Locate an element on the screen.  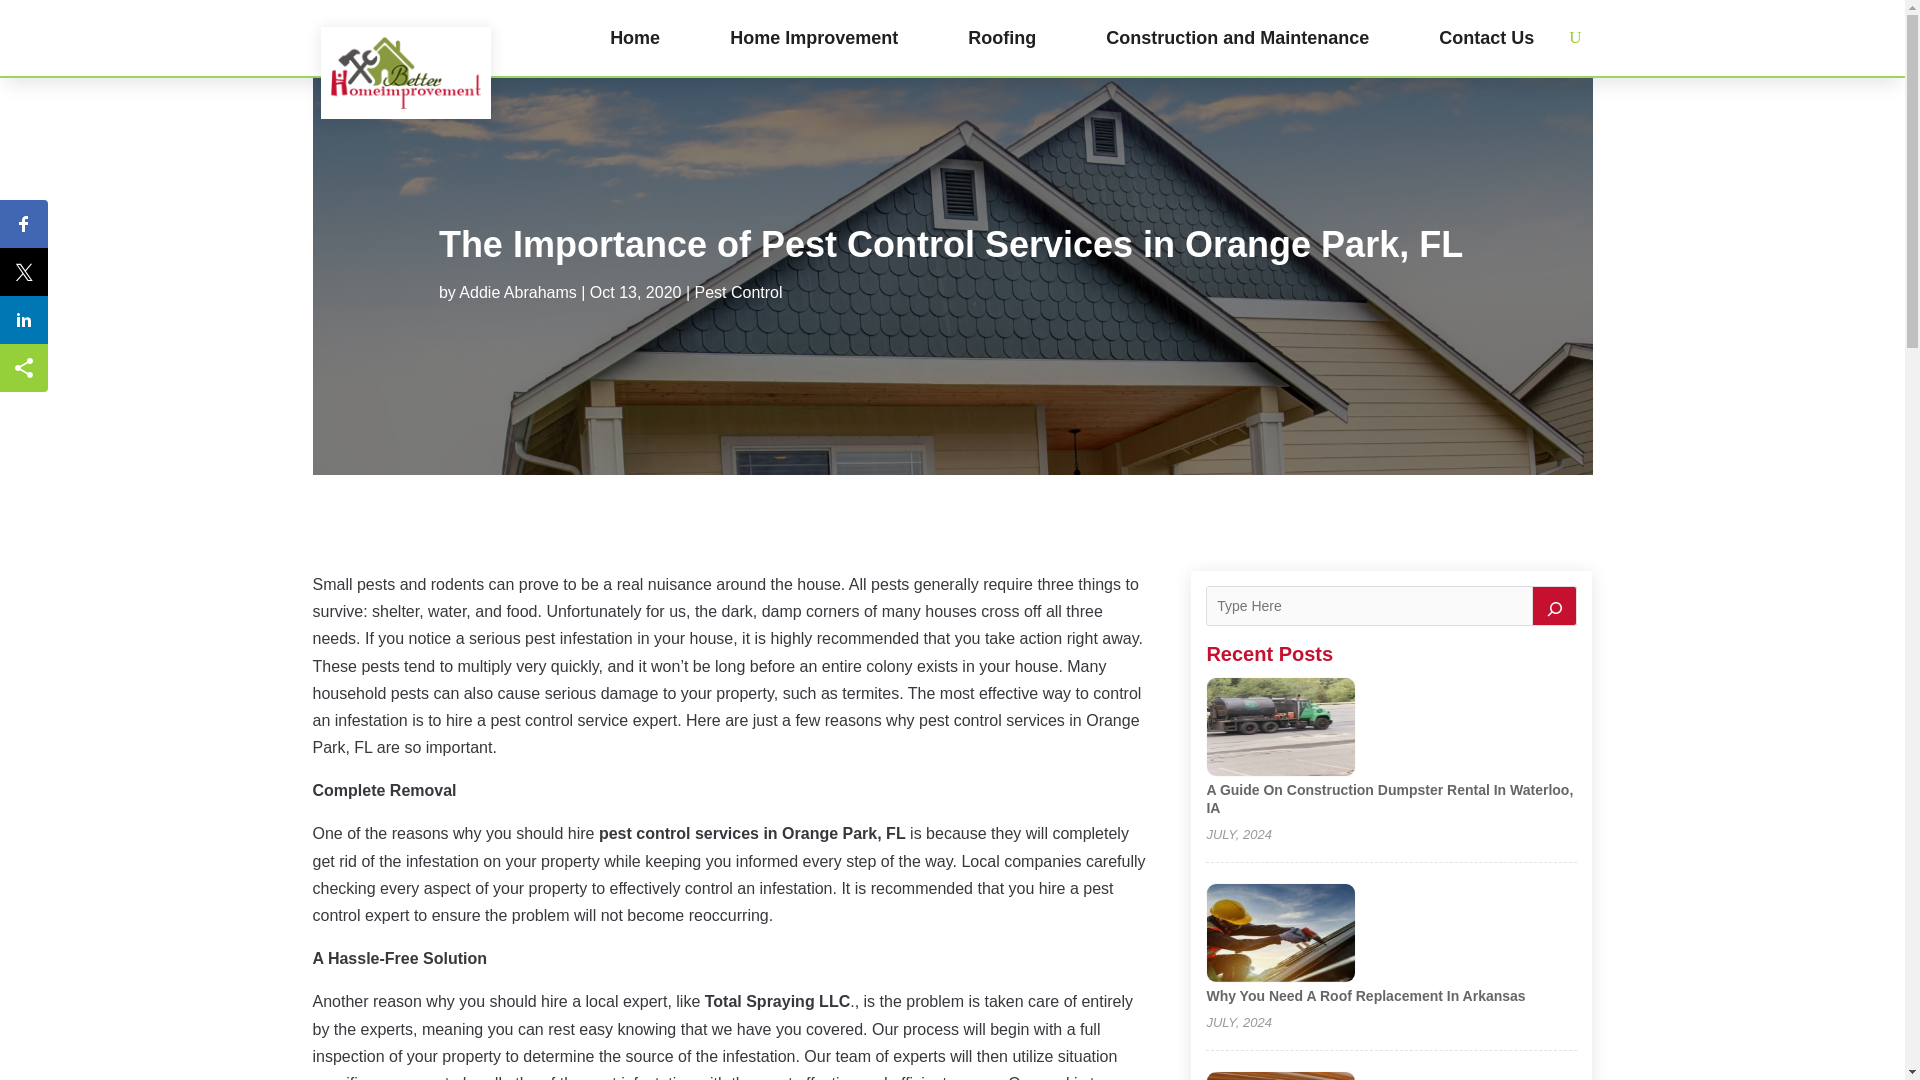
Pest Control is located at coordinates (737, 292).